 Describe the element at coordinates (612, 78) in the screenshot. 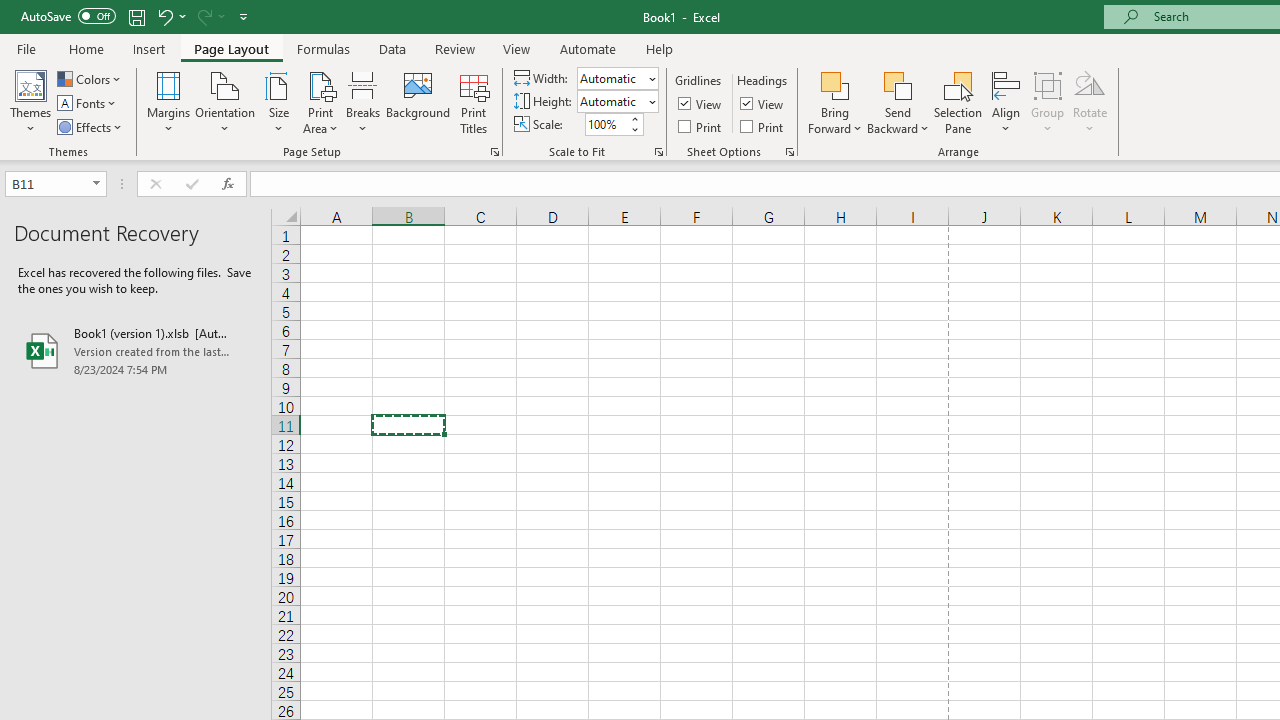

I see `Width` at that location.